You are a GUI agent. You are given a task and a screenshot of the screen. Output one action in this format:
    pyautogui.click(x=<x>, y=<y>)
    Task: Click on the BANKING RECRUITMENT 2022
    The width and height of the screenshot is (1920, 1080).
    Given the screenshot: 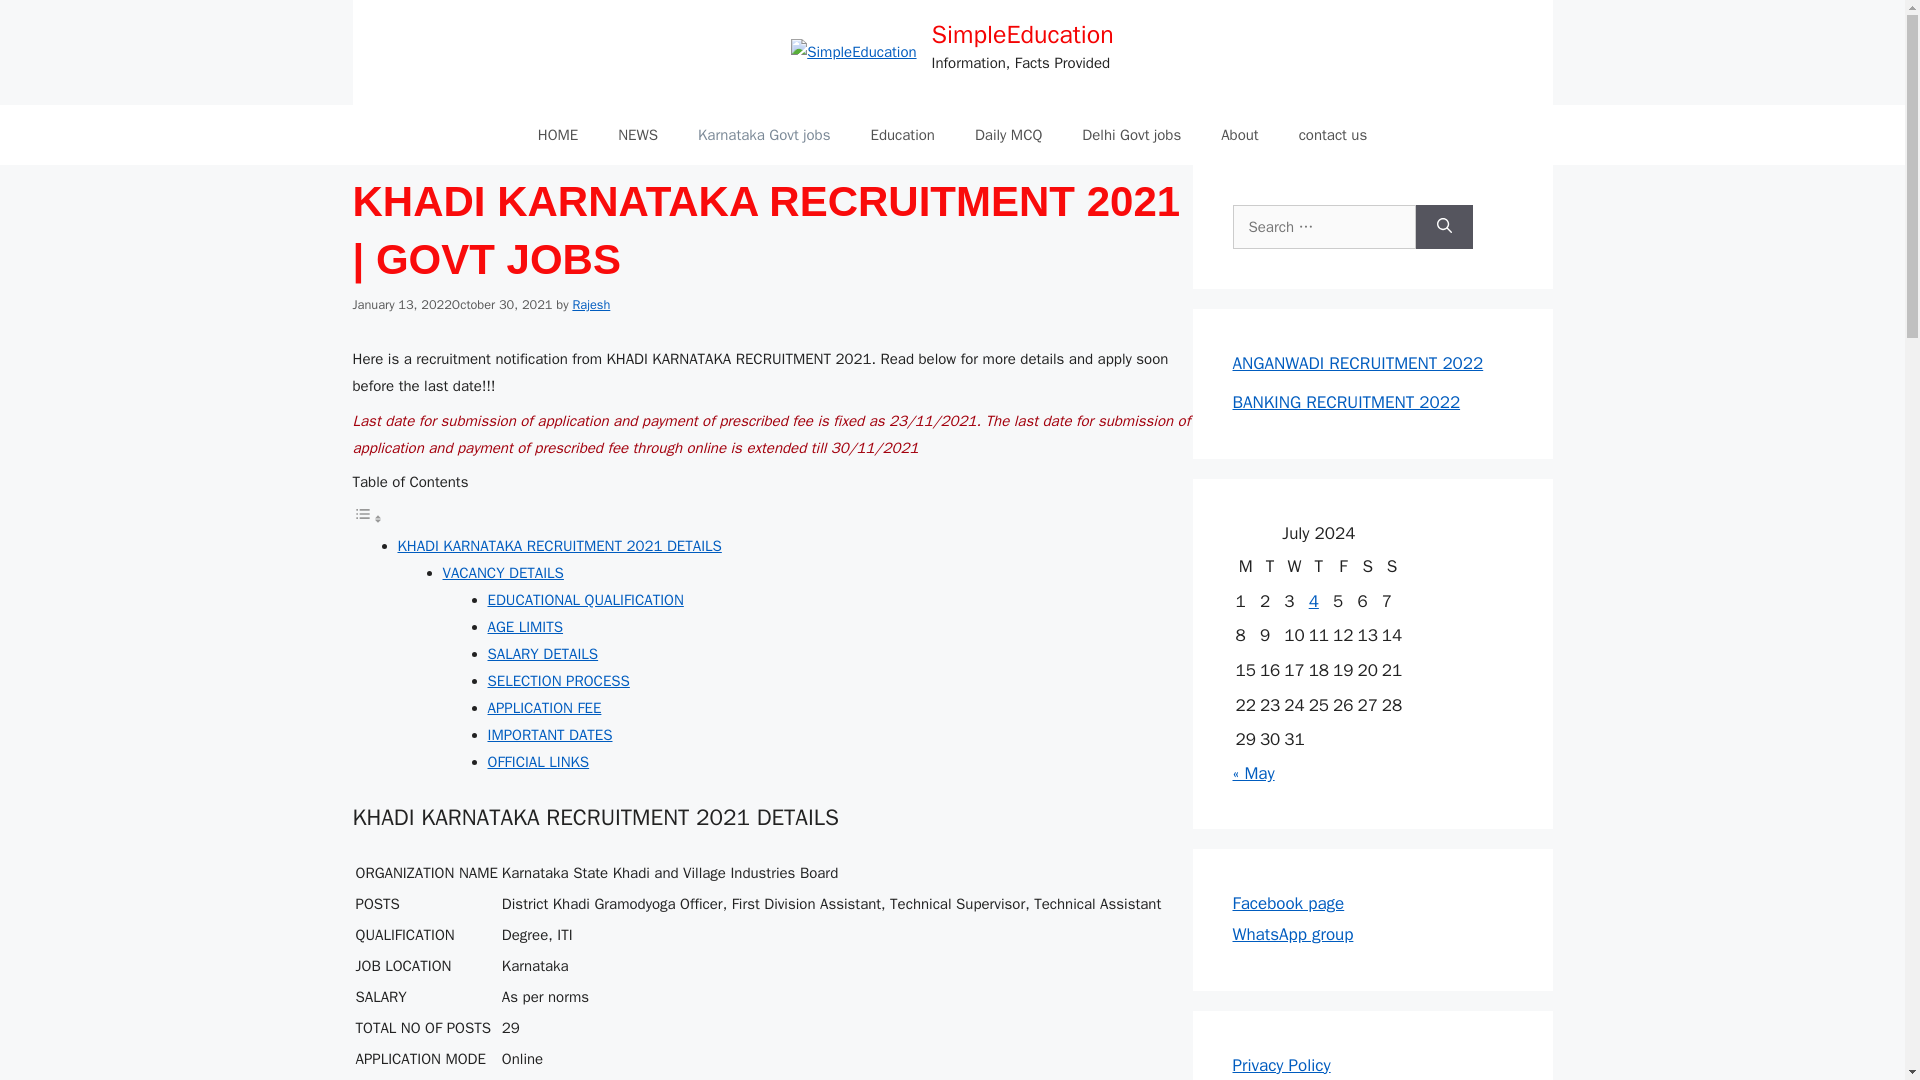 What is the action you would take?
    pyautogui.click(x=1346, y=402)
    